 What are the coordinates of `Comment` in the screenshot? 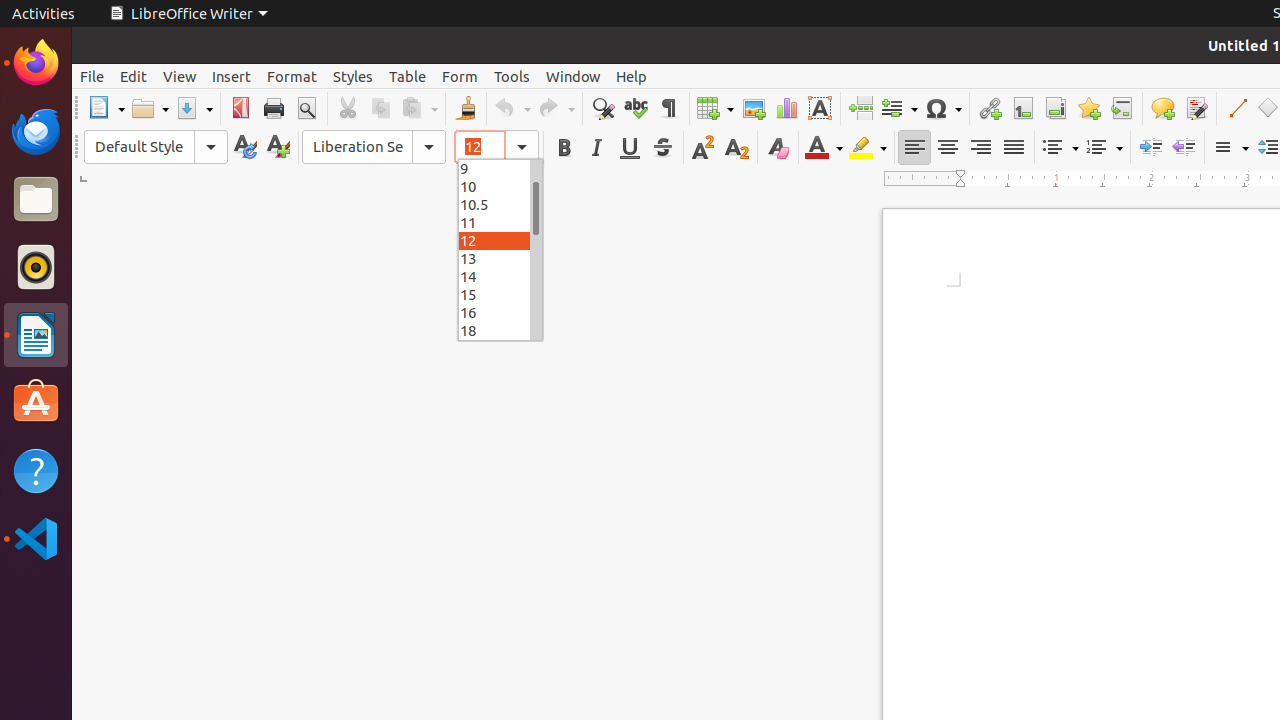 It's located at (1162, 108).